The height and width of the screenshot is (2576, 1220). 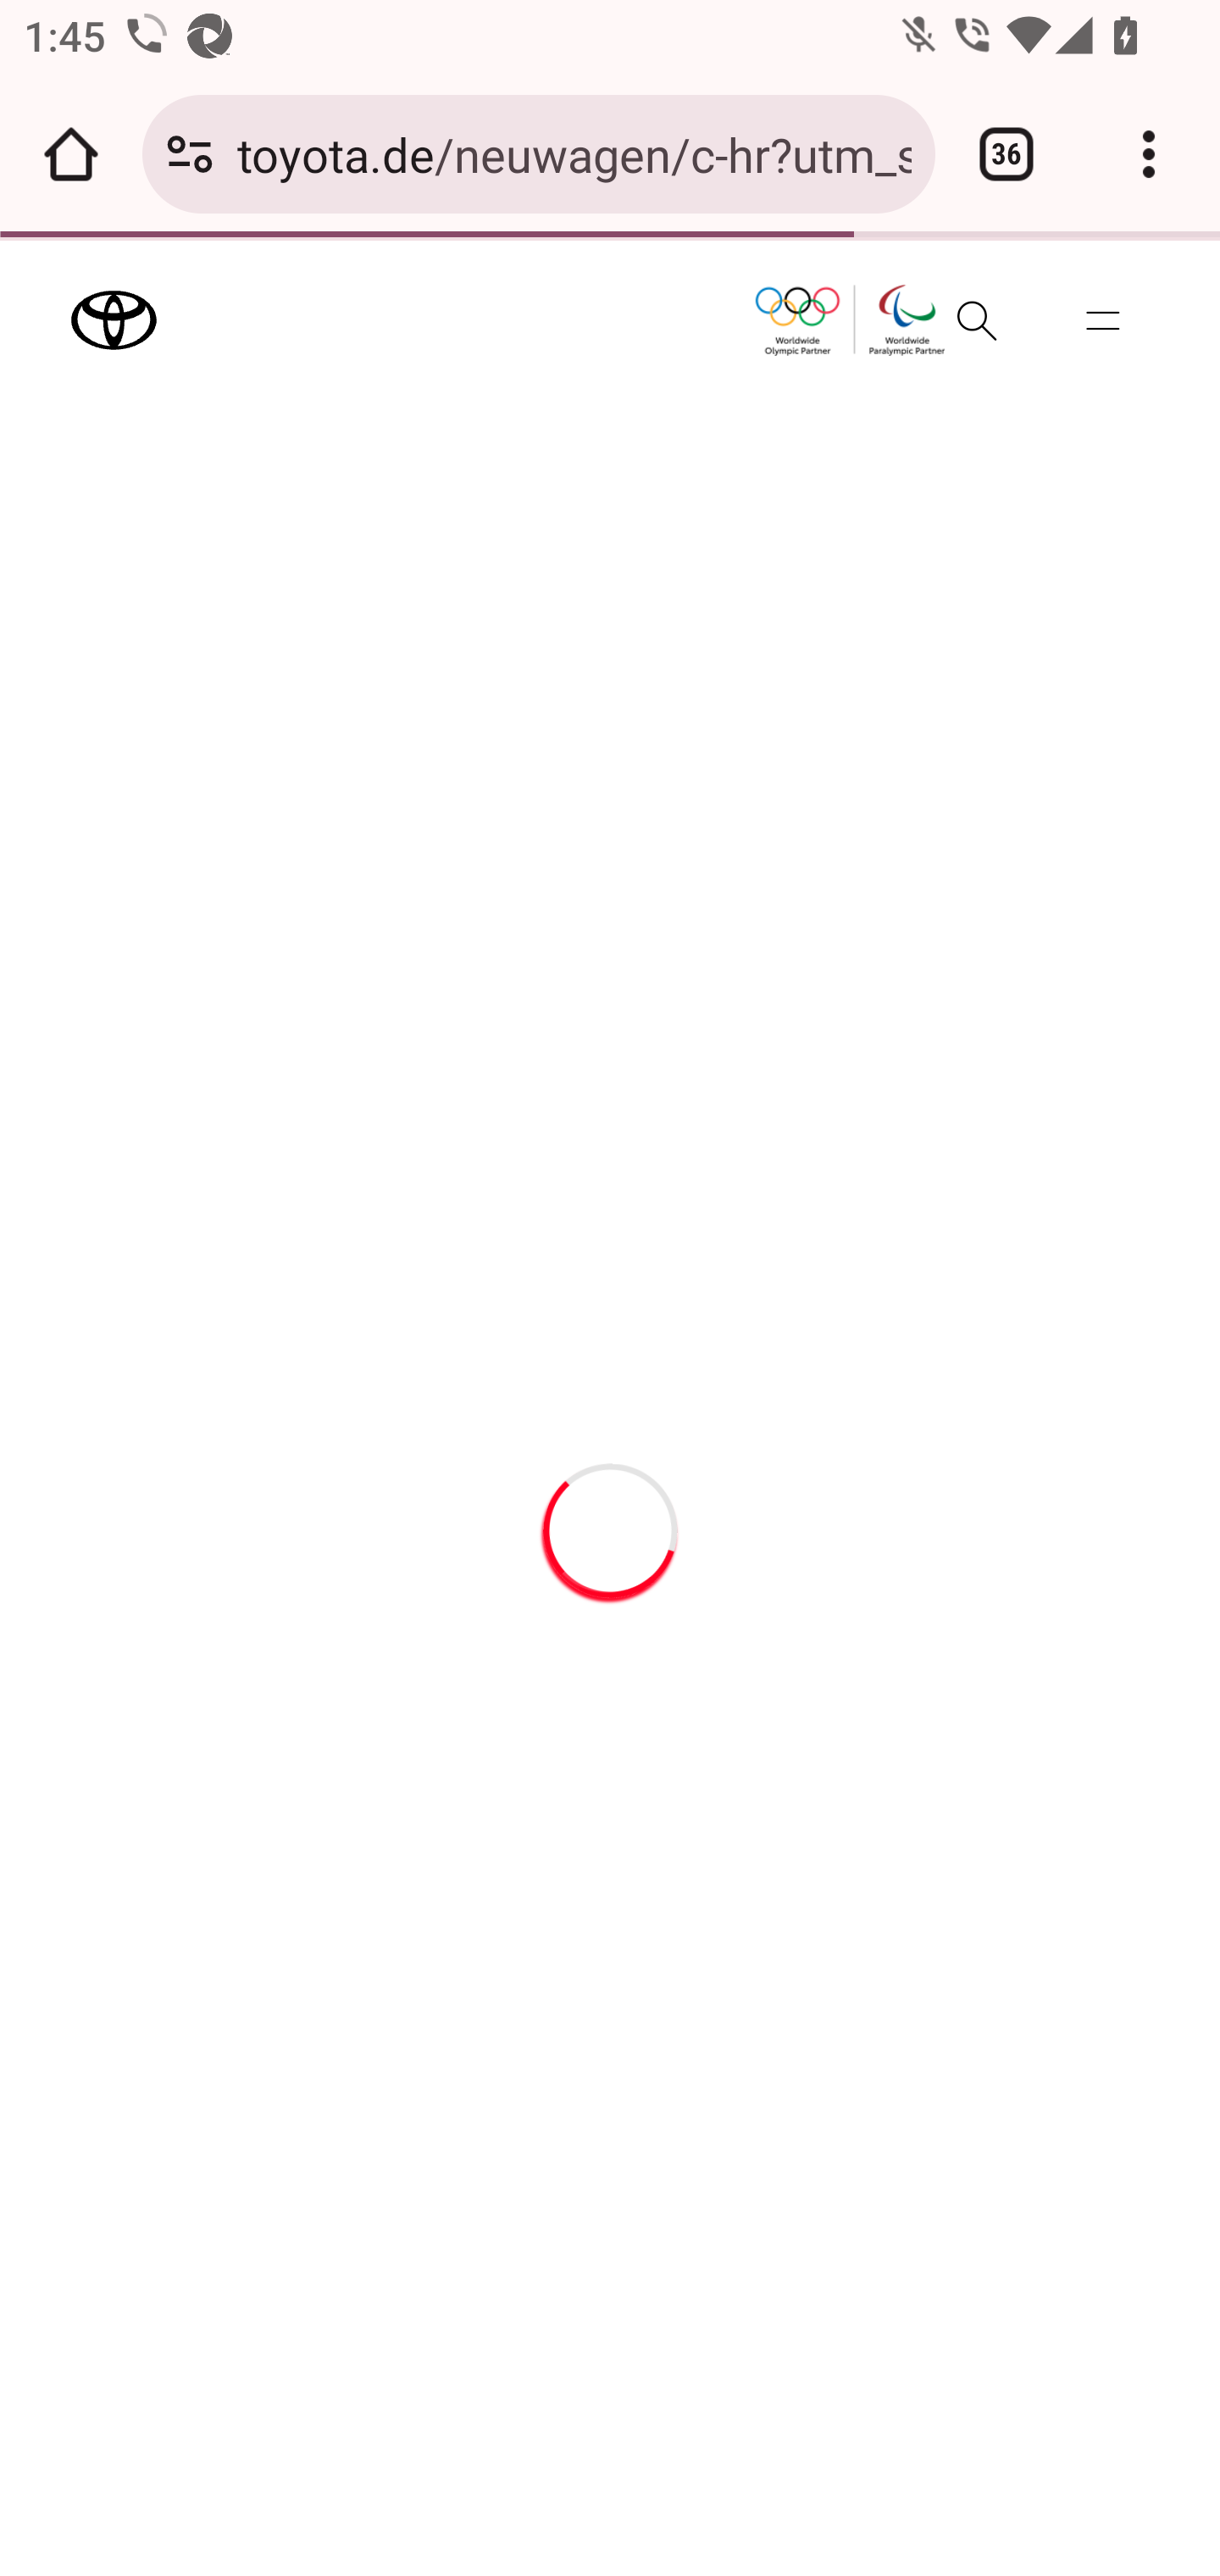 What do you see at coordinates (1006, 154) in the screenshot?
I see `Switch or close tabs` at bounding box center [1006, 154].